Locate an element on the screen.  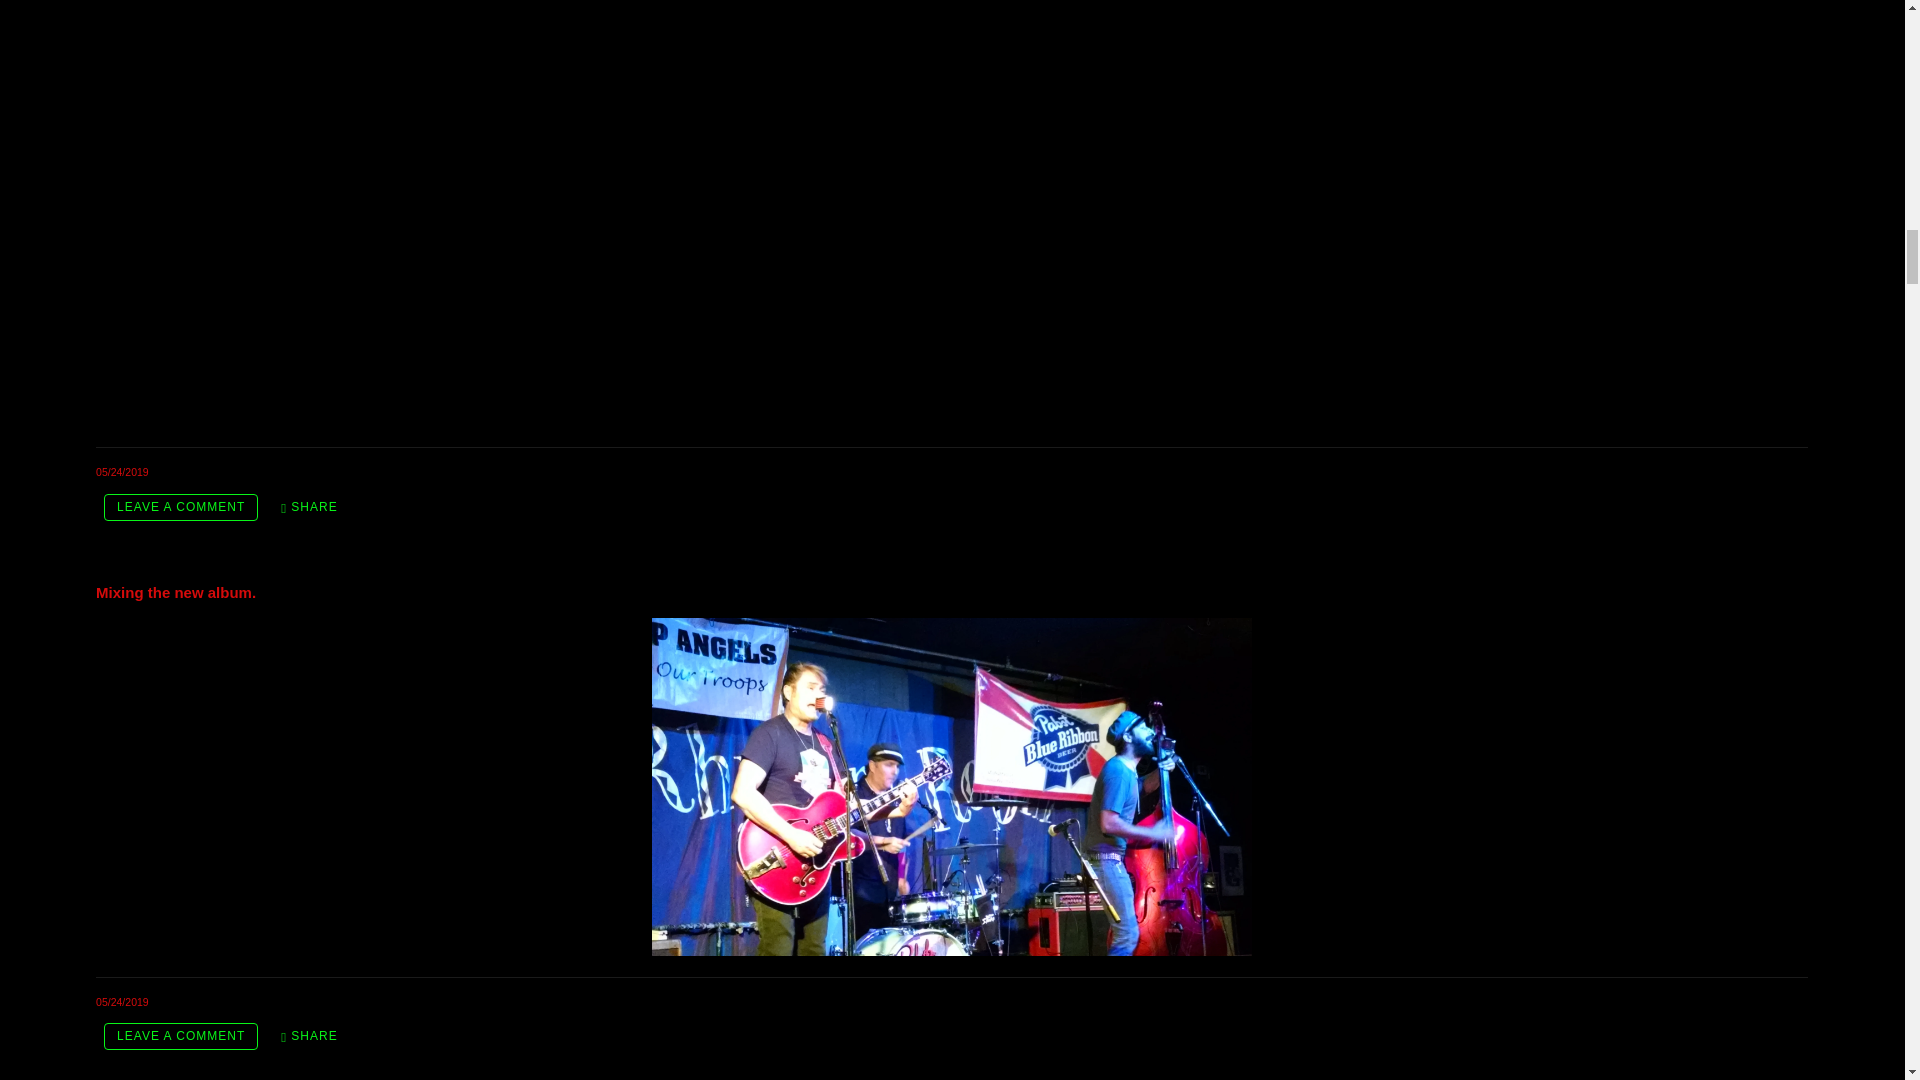
Share Jam at Josh's going away party. is located at coordinates (308, 506).